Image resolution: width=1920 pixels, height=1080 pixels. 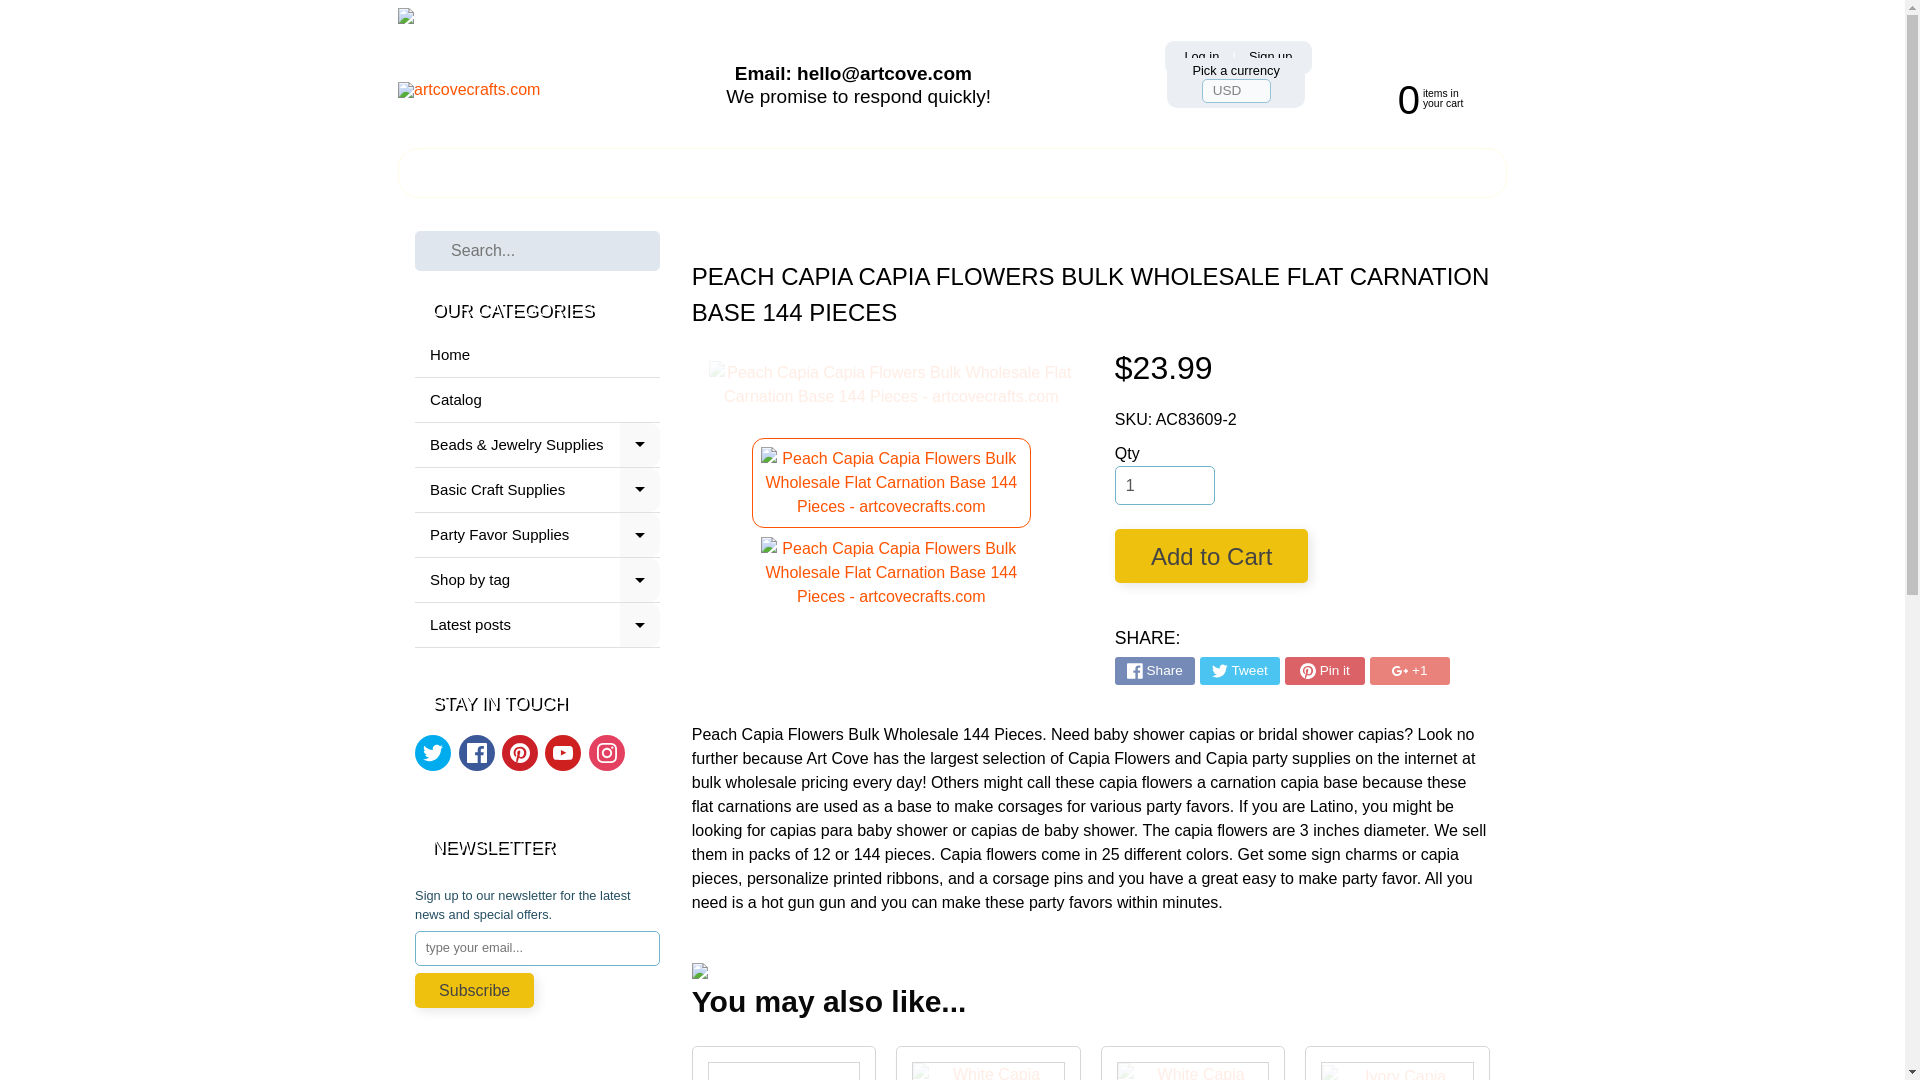 I want to click on 1.5 inch Pearl Head Corsage Pins 144 Pieces, so click(x=648, y=172).